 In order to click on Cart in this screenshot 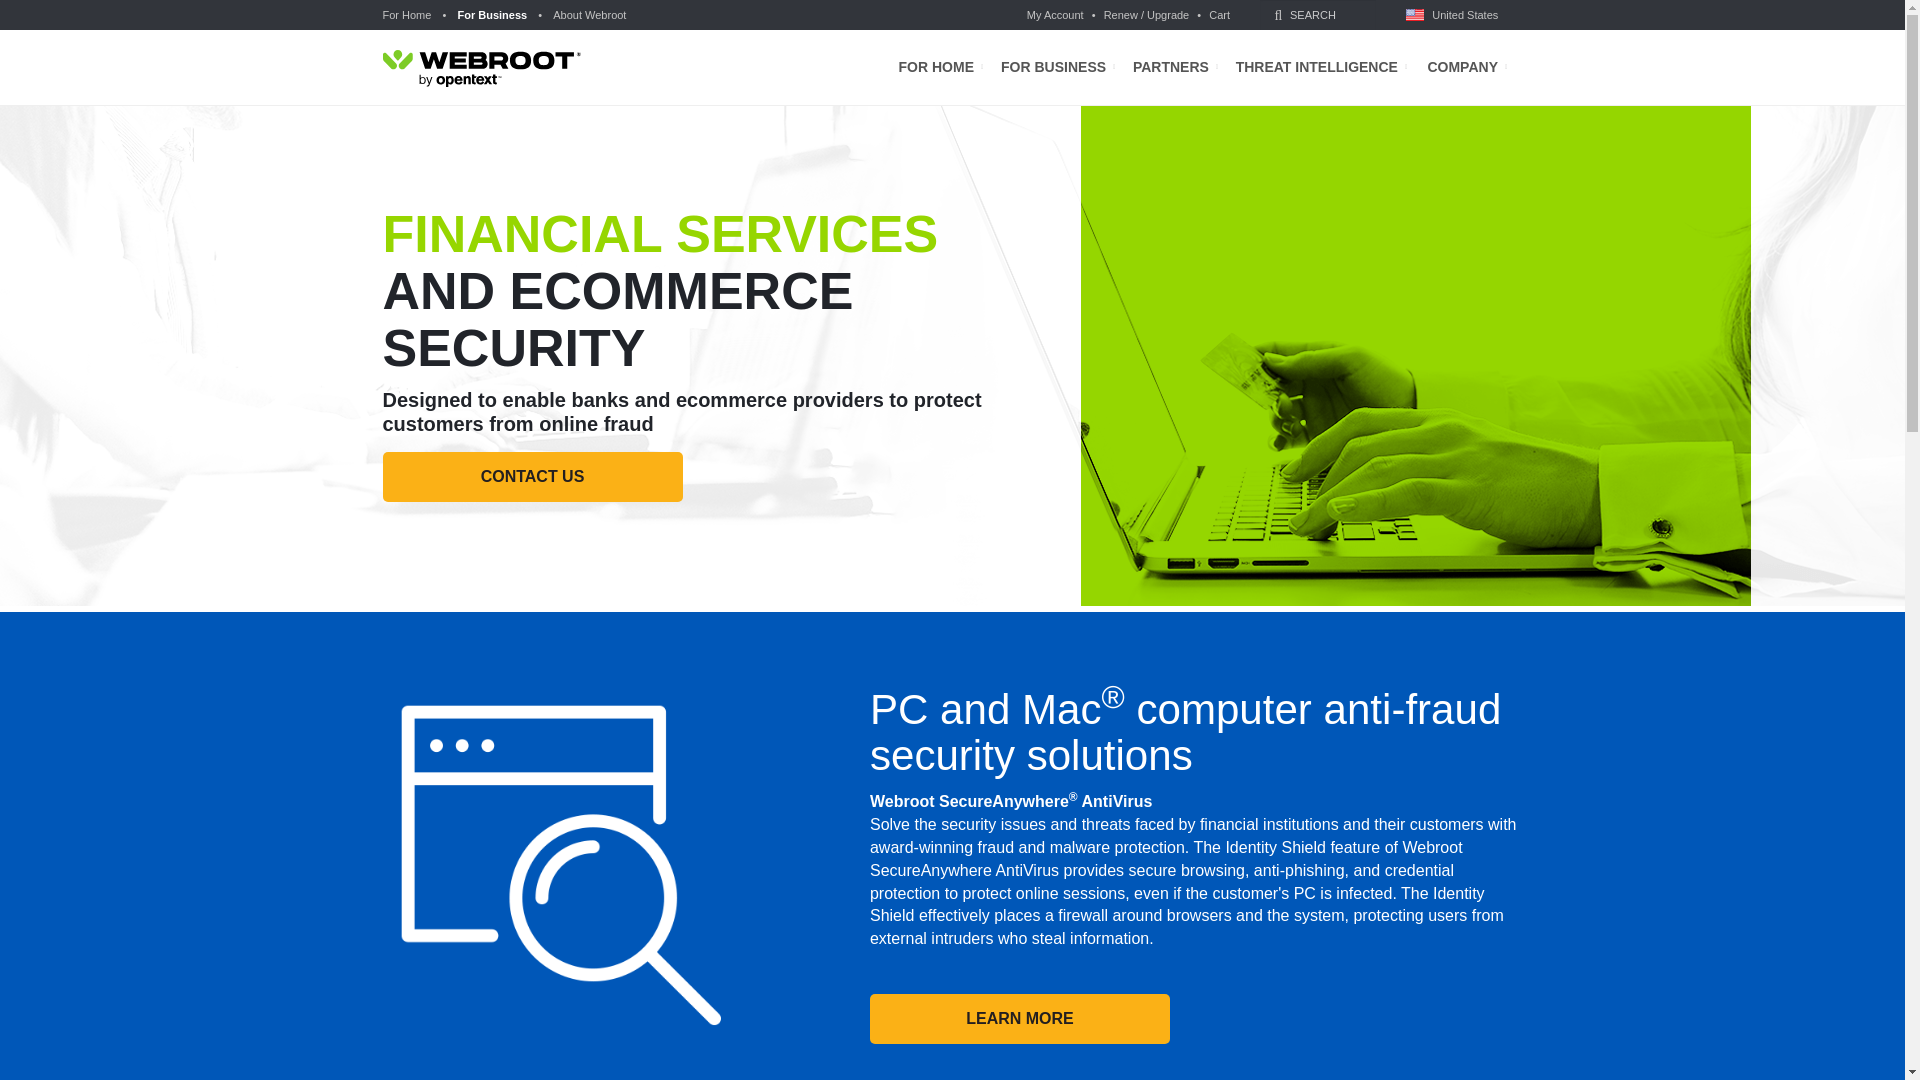, I will do `click(1216, 14)`.